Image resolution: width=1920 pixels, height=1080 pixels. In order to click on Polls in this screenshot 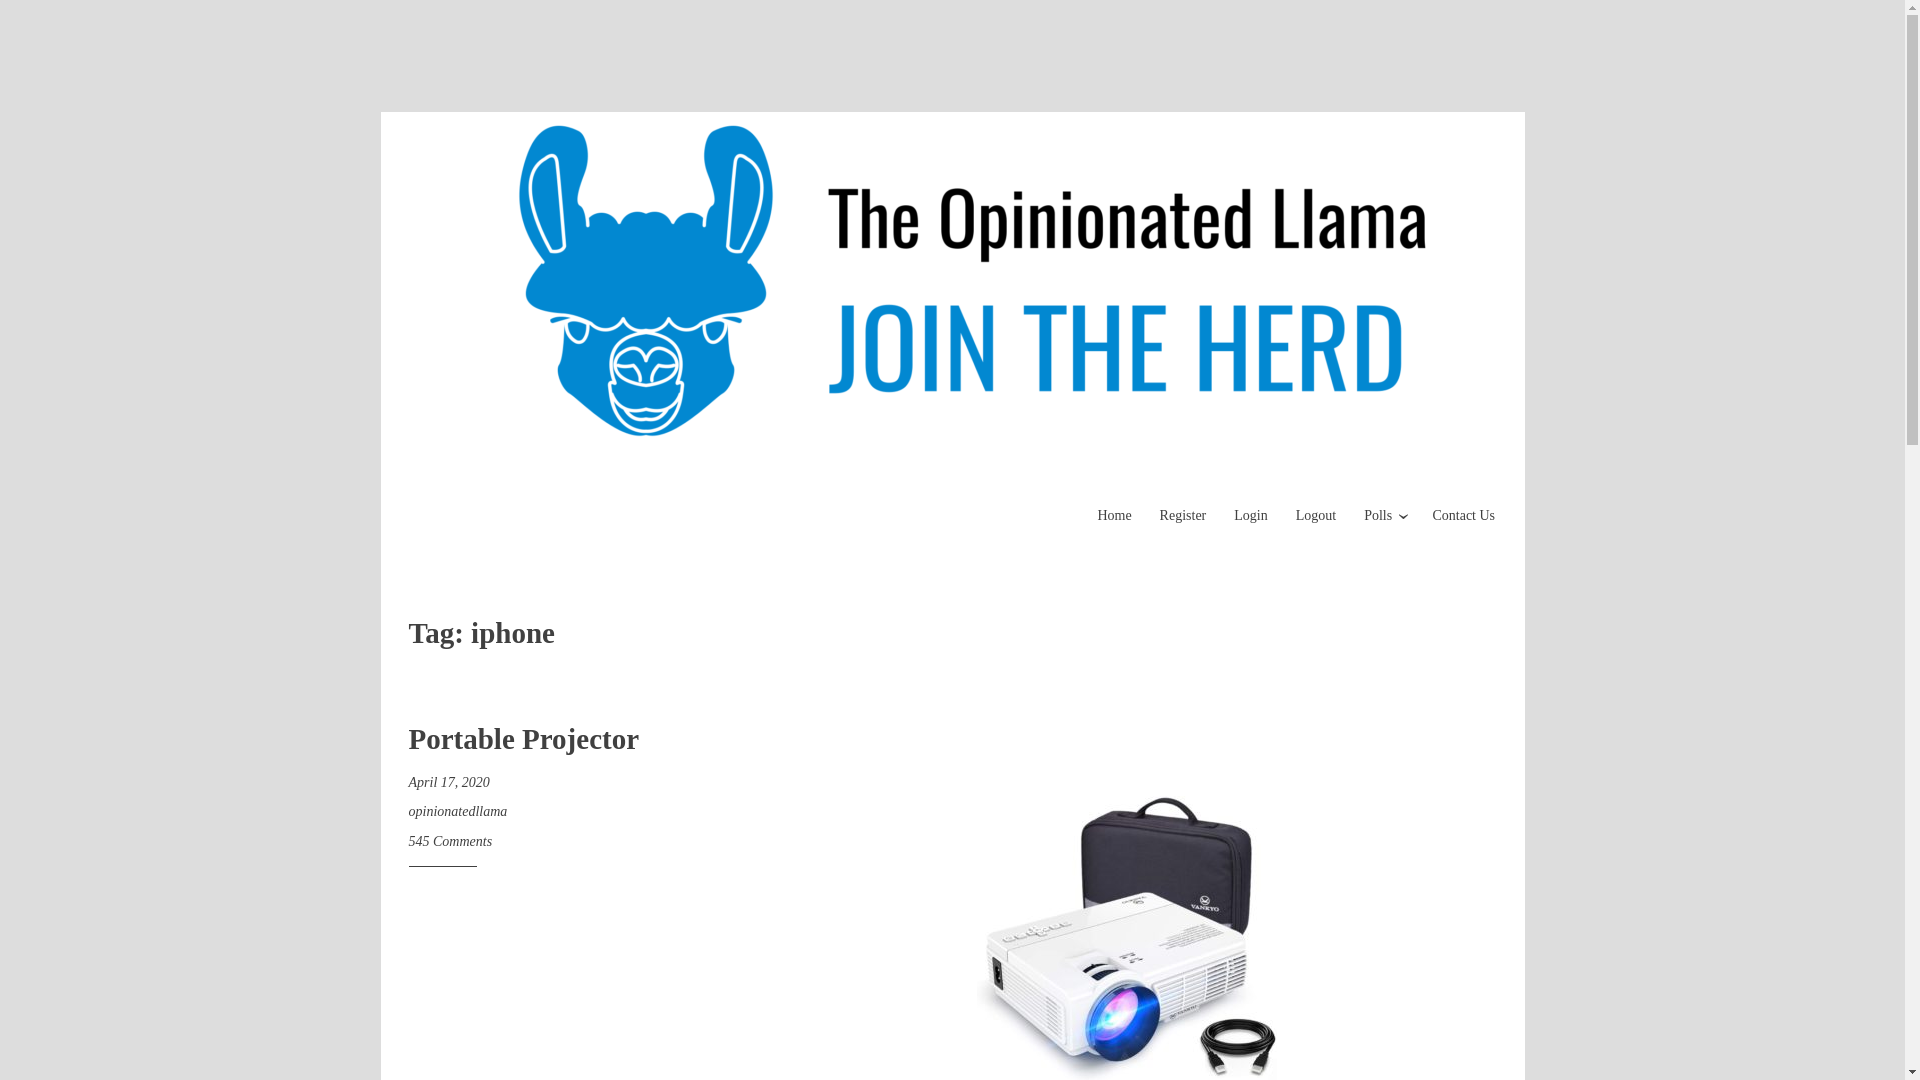, I will do `click(1378, 514)`.